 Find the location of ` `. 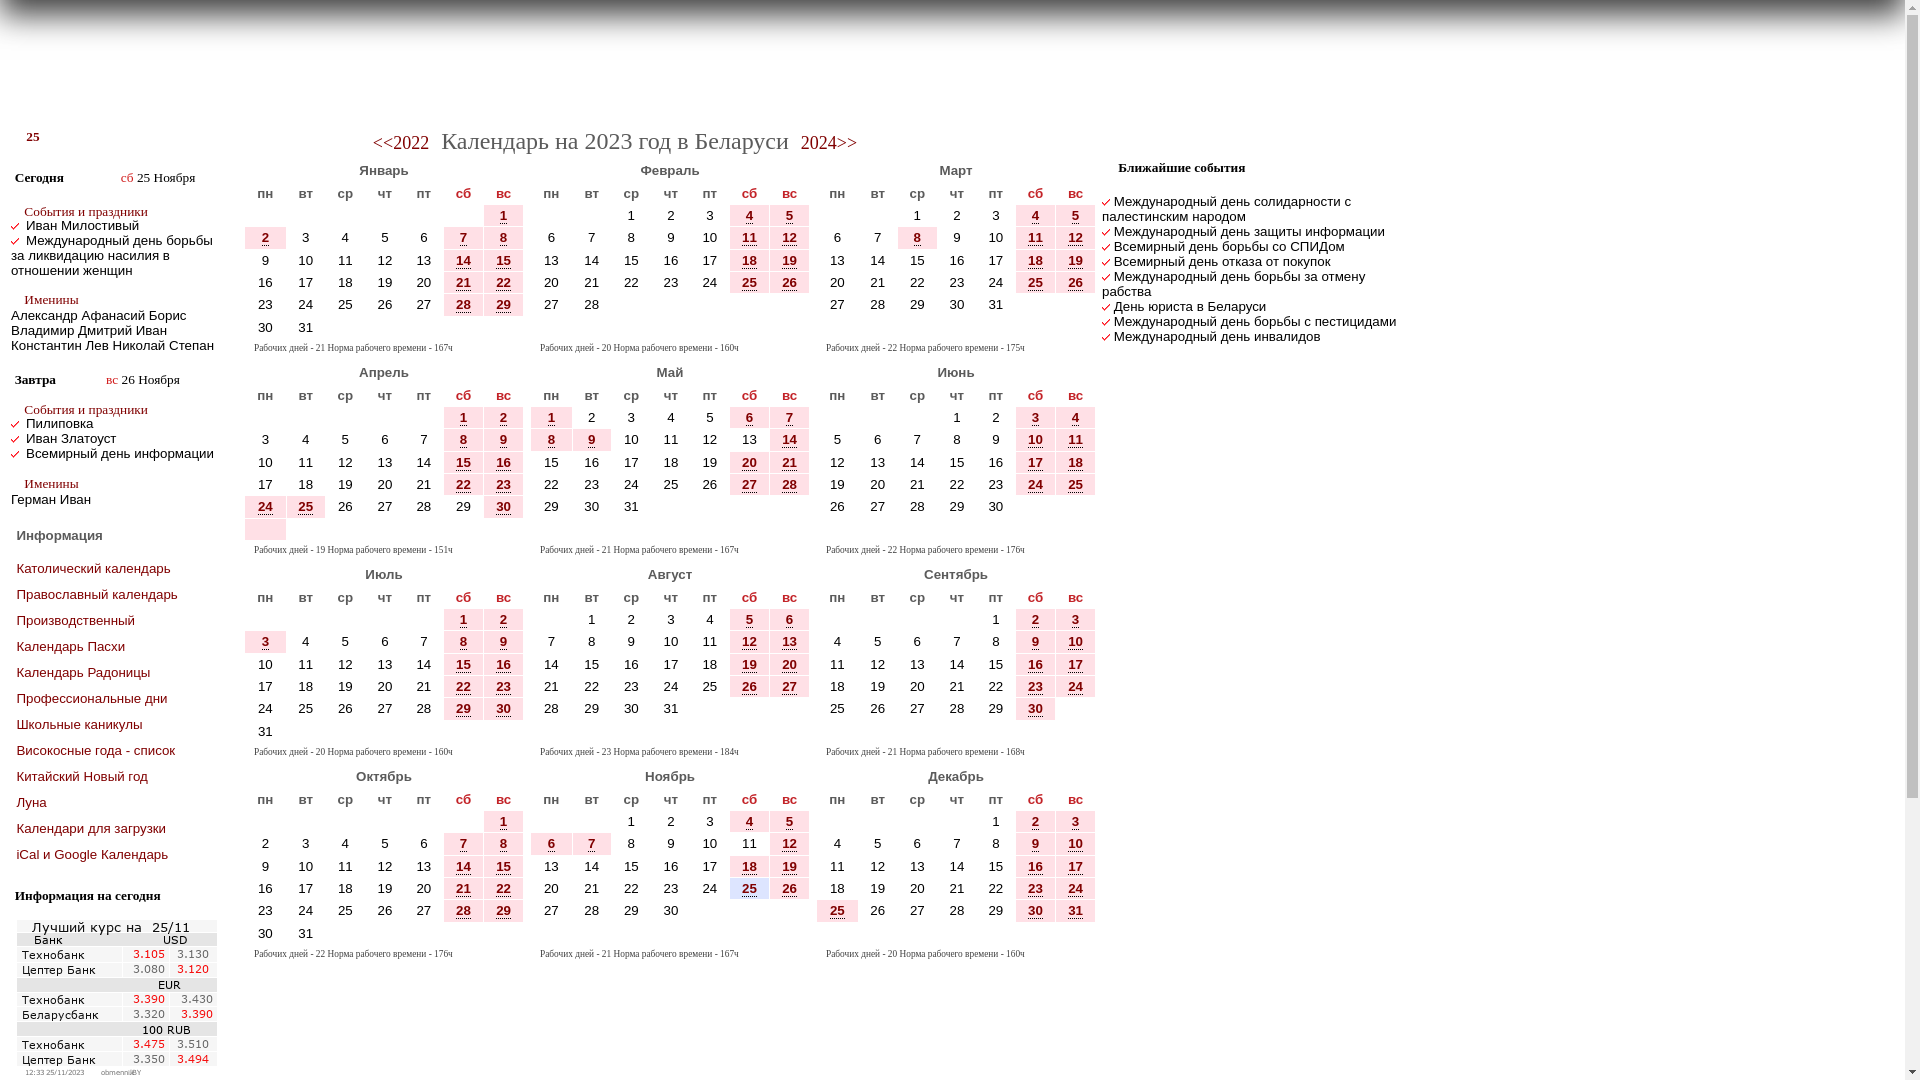

  is located at coordinates (710, 934).